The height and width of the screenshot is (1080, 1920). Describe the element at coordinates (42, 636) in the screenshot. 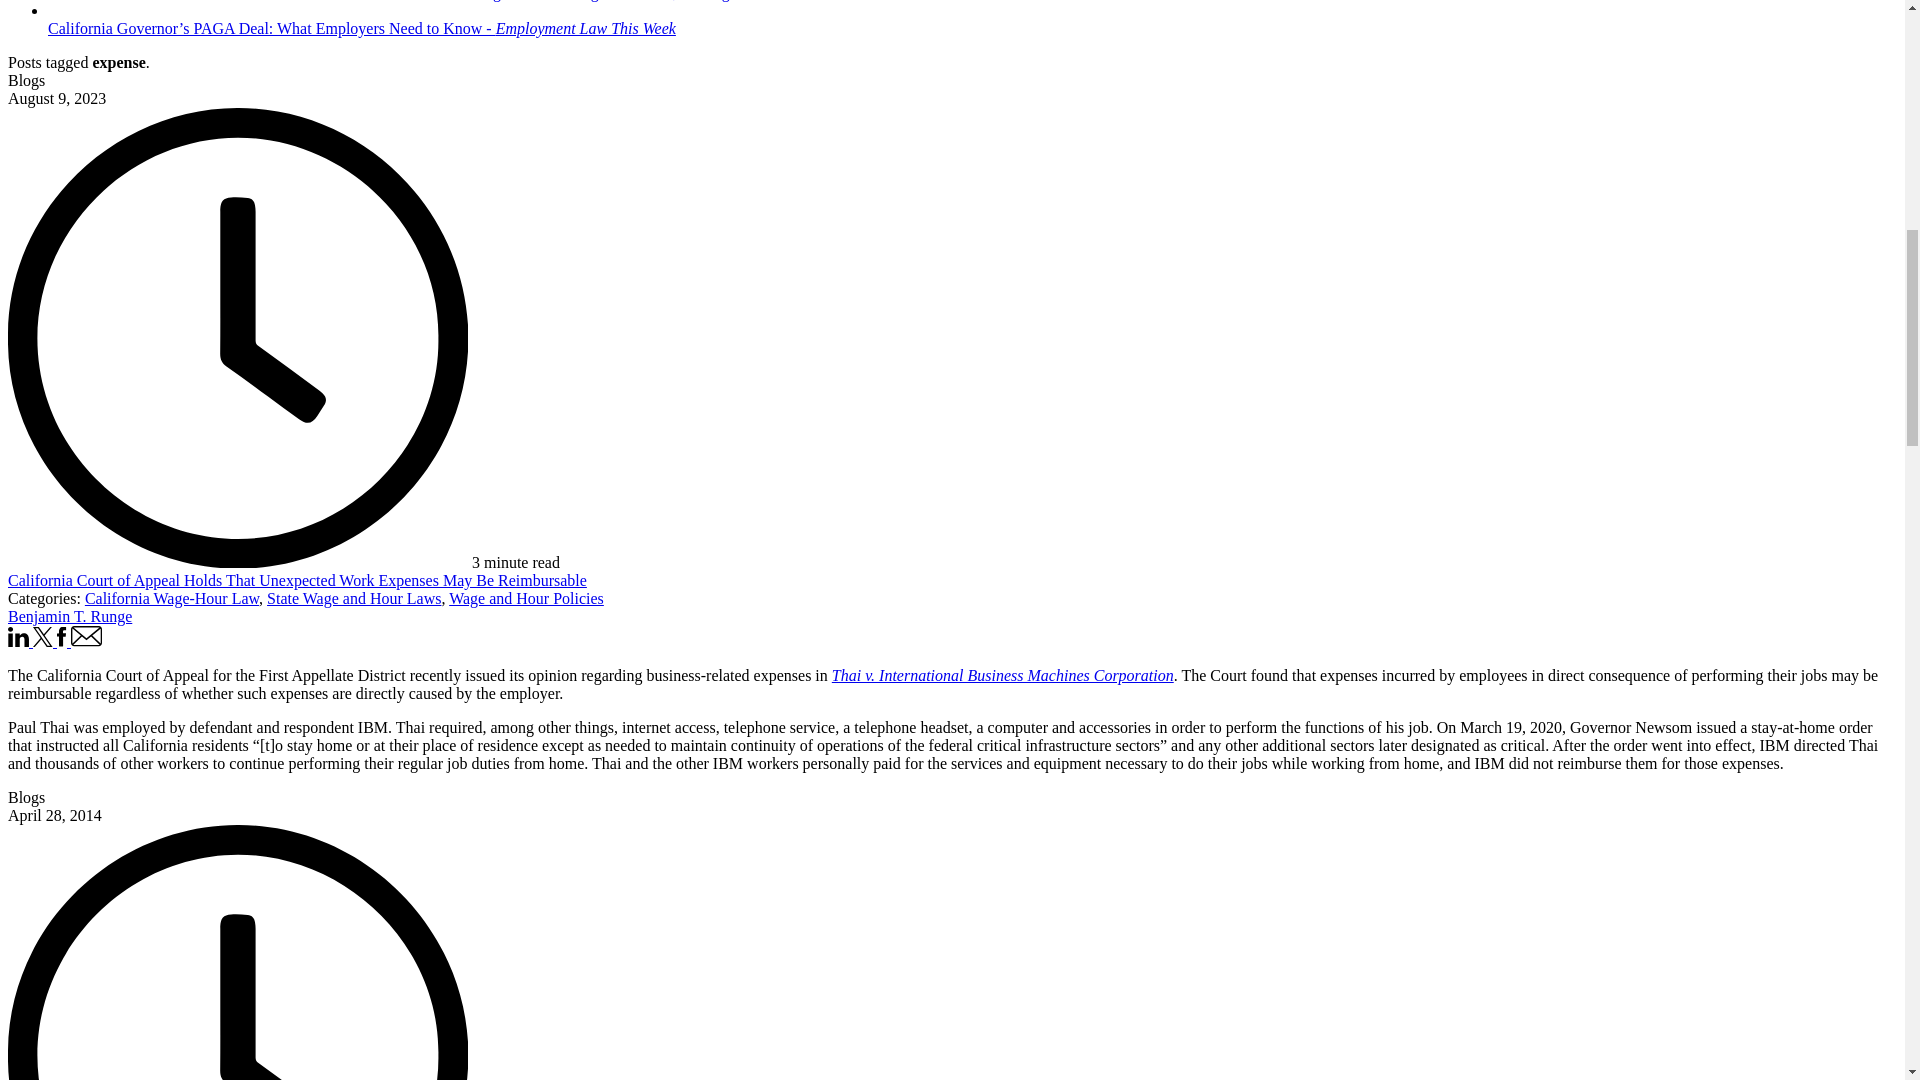

I see `Twitter` at that location.